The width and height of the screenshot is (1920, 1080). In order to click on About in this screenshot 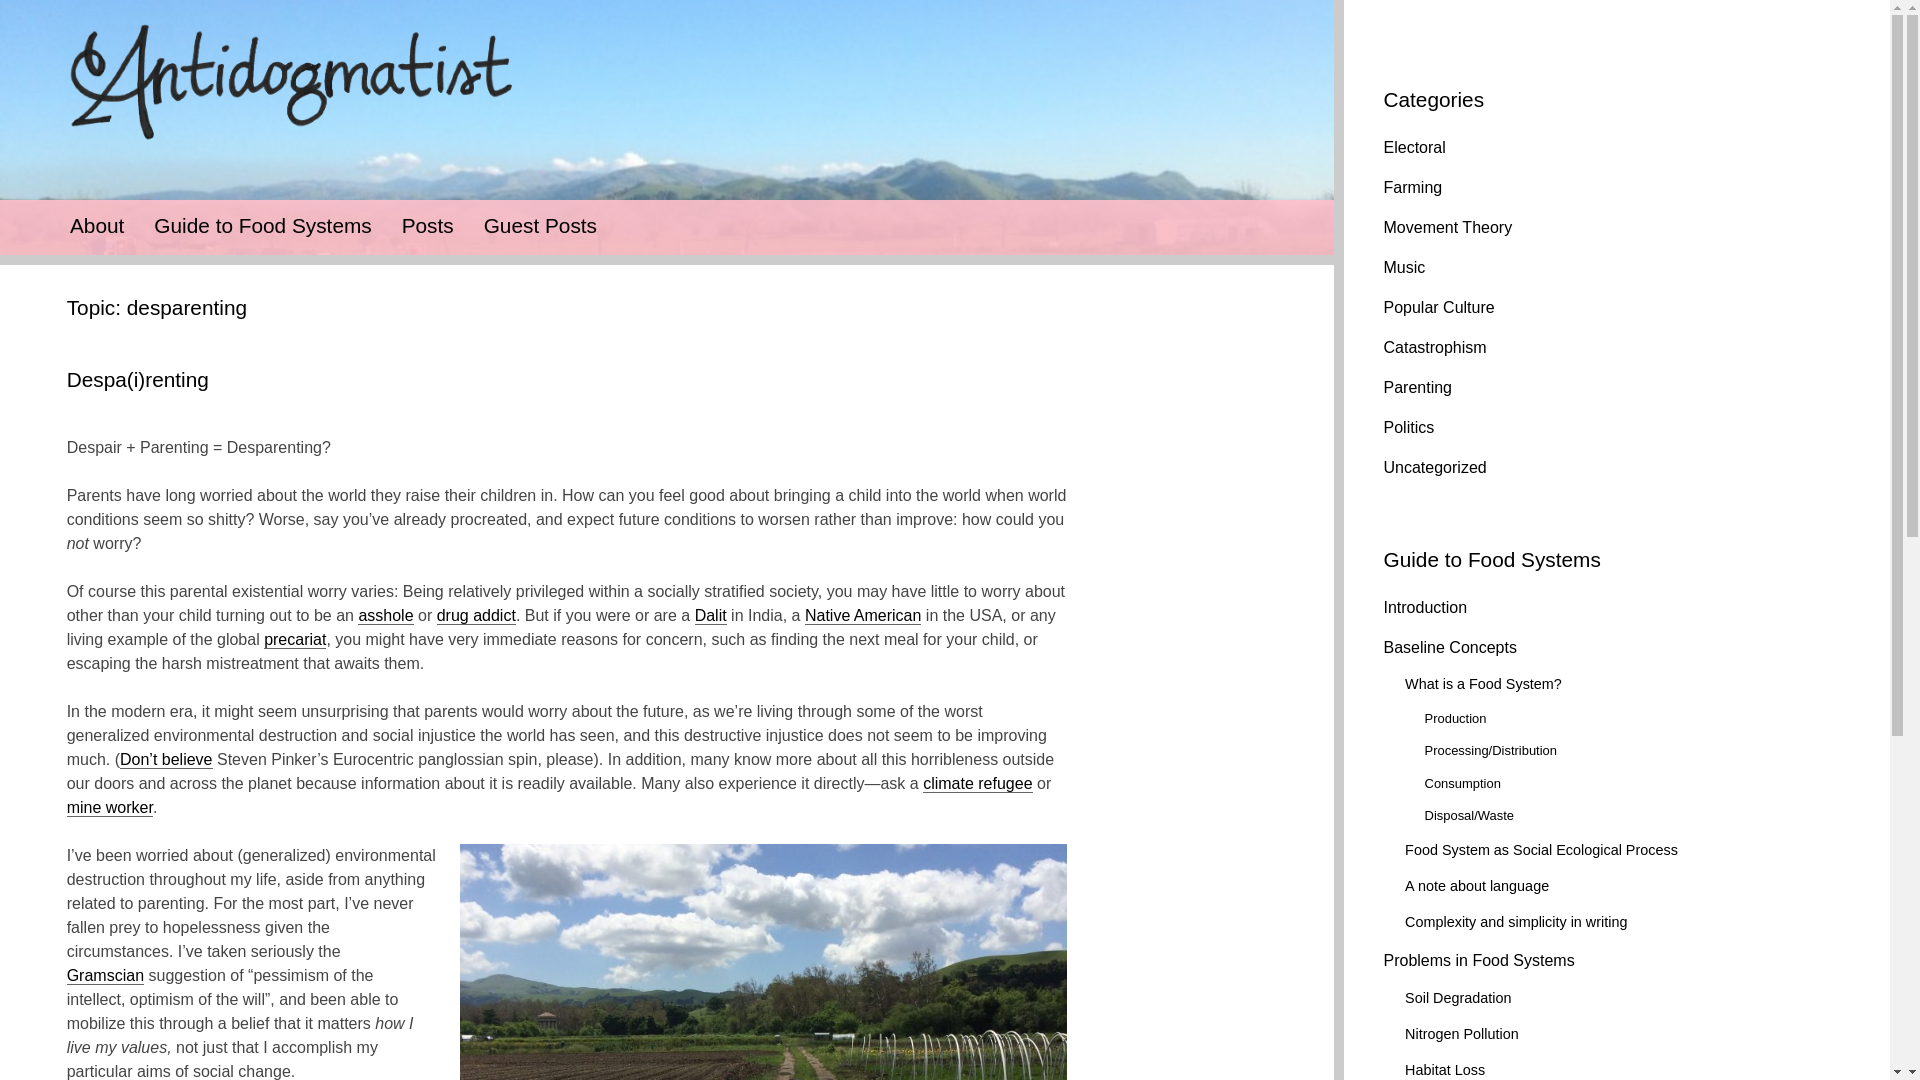, I will do `click(96, 224)`.